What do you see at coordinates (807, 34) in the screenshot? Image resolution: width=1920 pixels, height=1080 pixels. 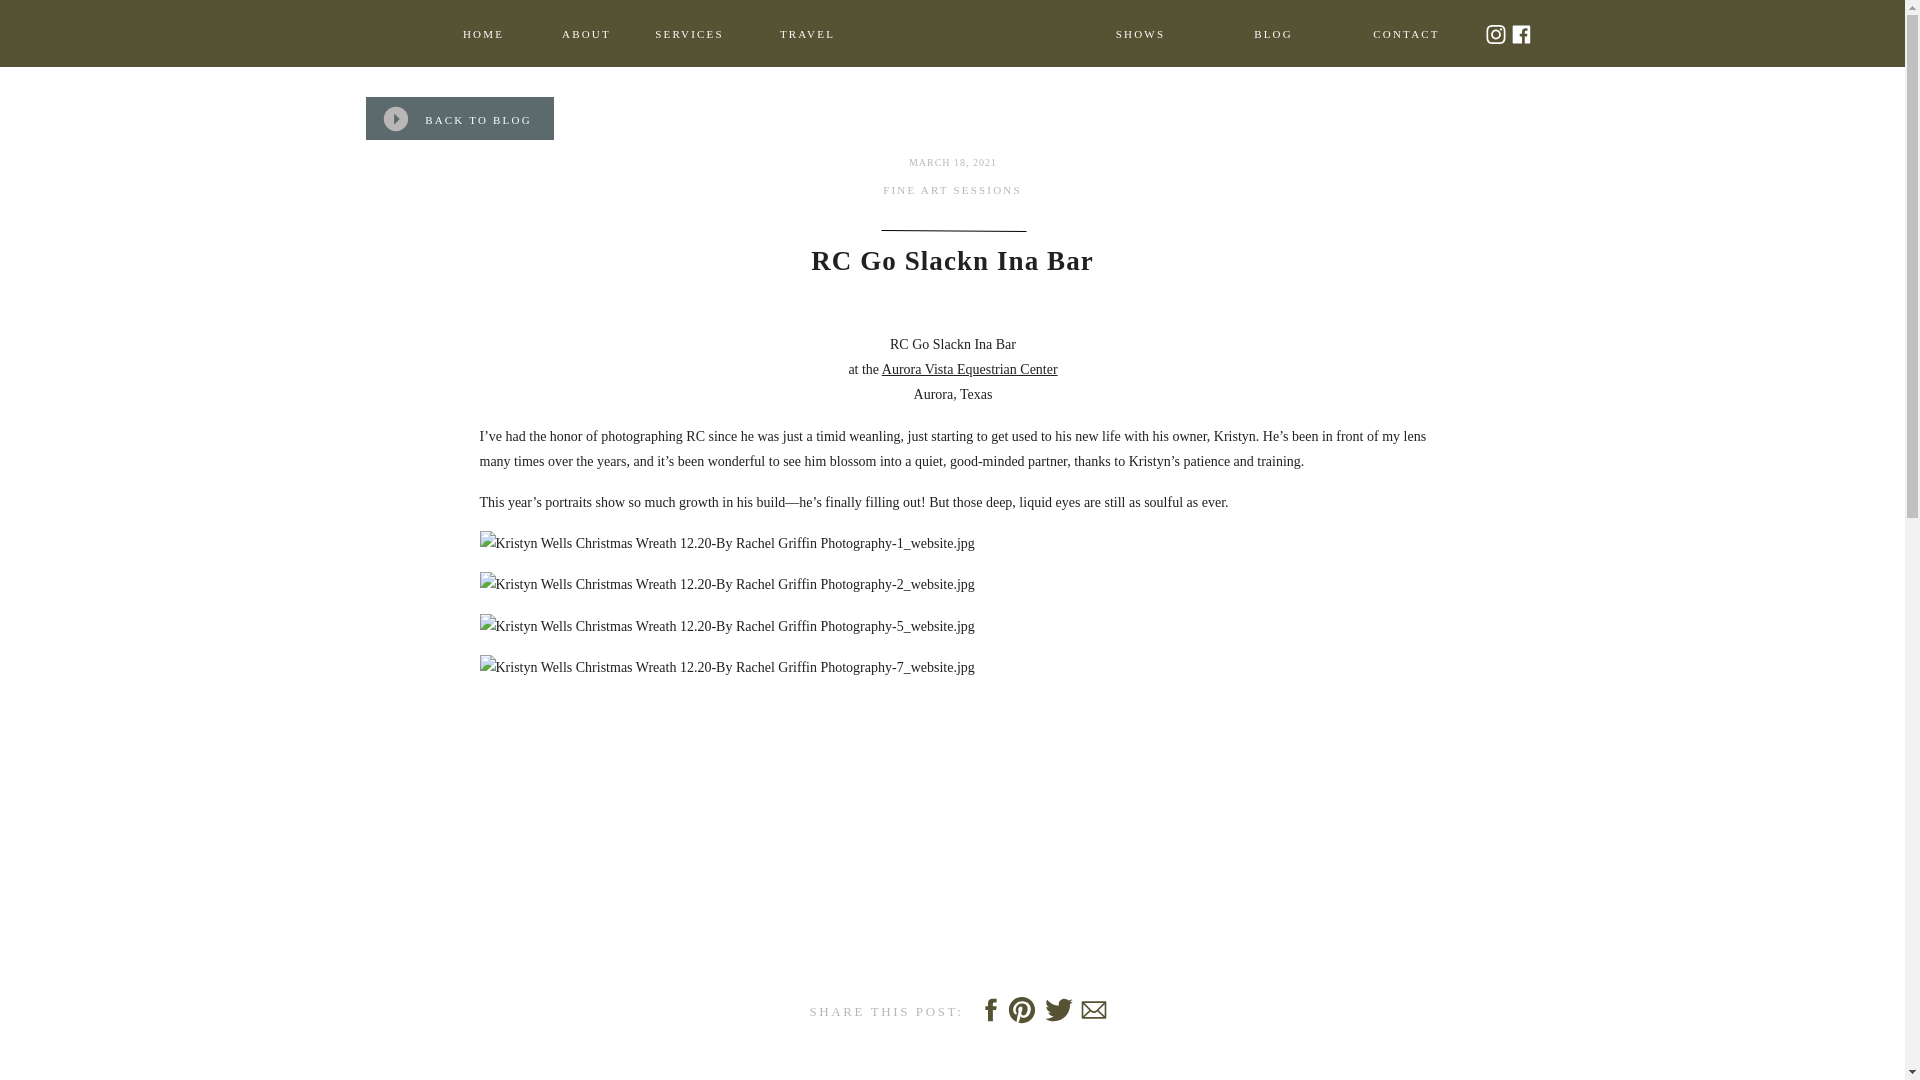 I see `TRAVEL` at bounding box center [807, 34].